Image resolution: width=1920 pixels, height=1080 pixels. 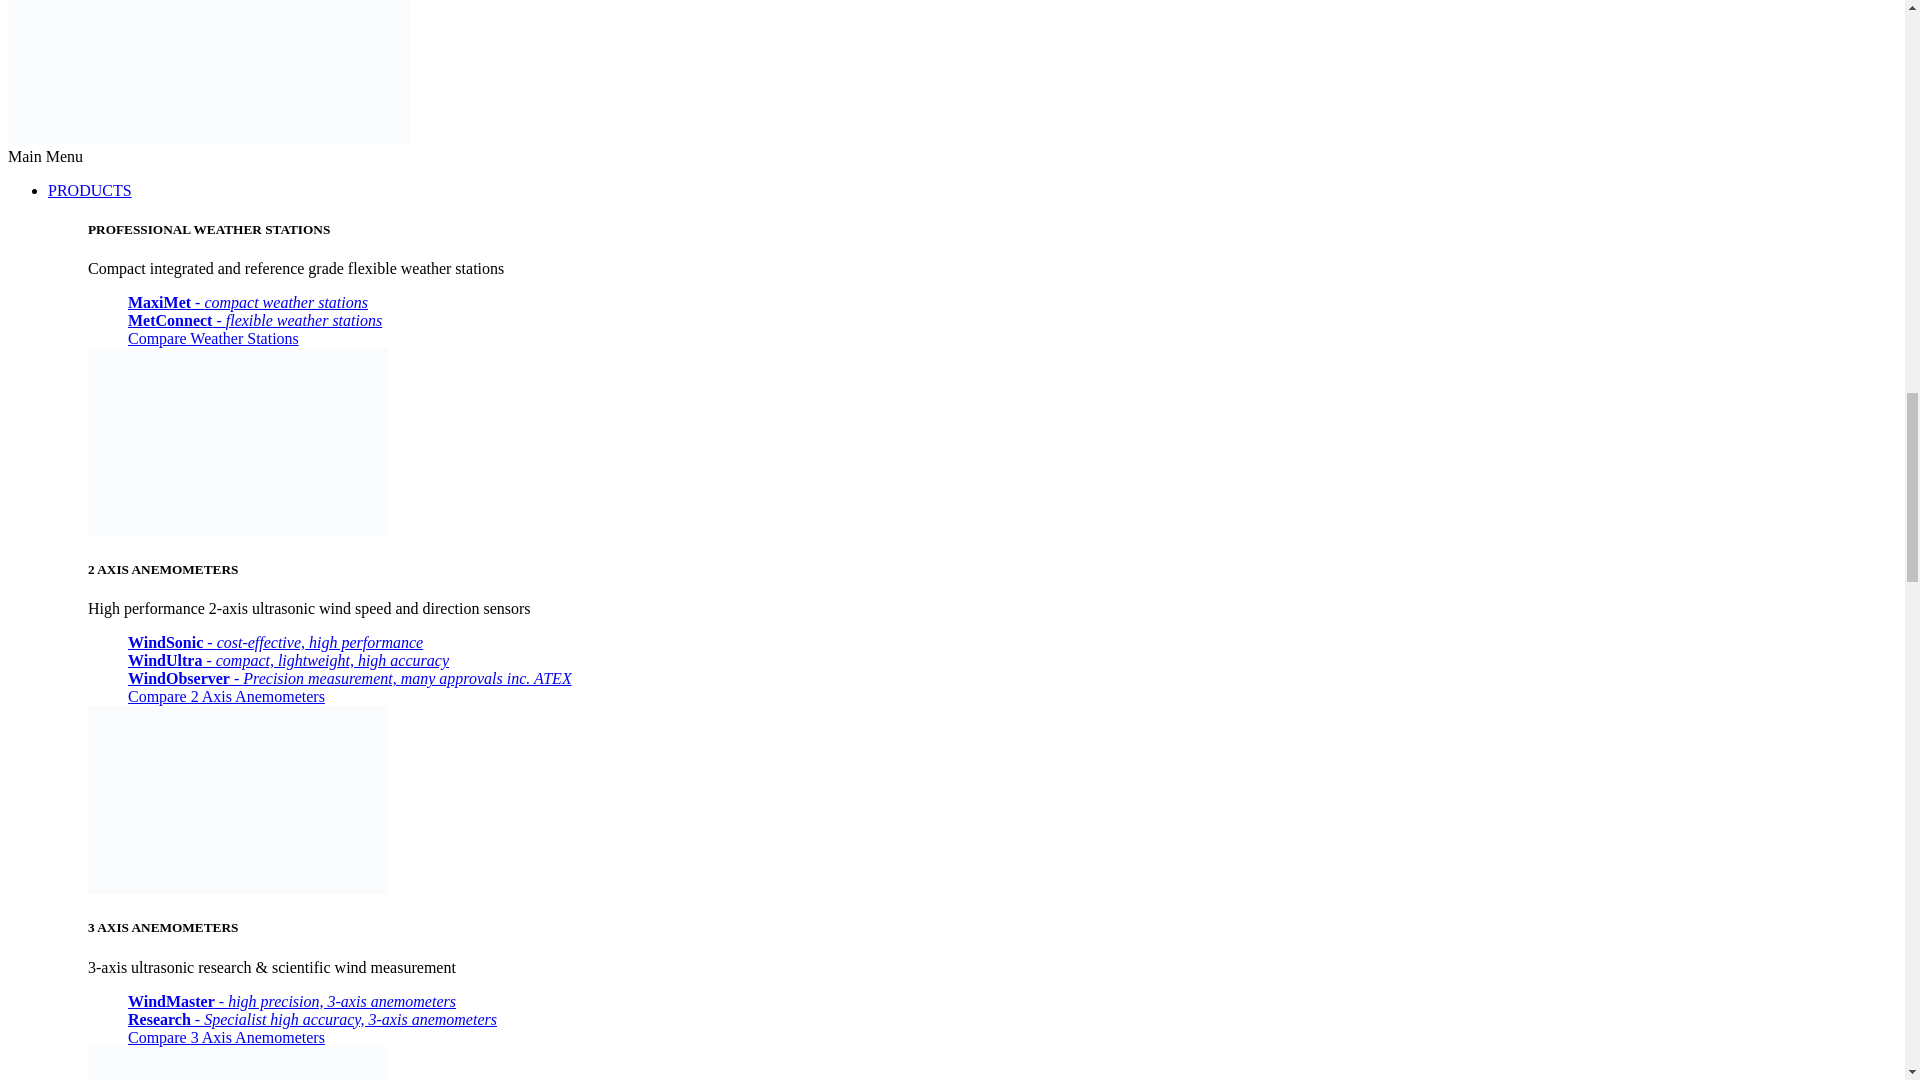 I want to click on Compare Weather Stations, so click(x=214, y=338).